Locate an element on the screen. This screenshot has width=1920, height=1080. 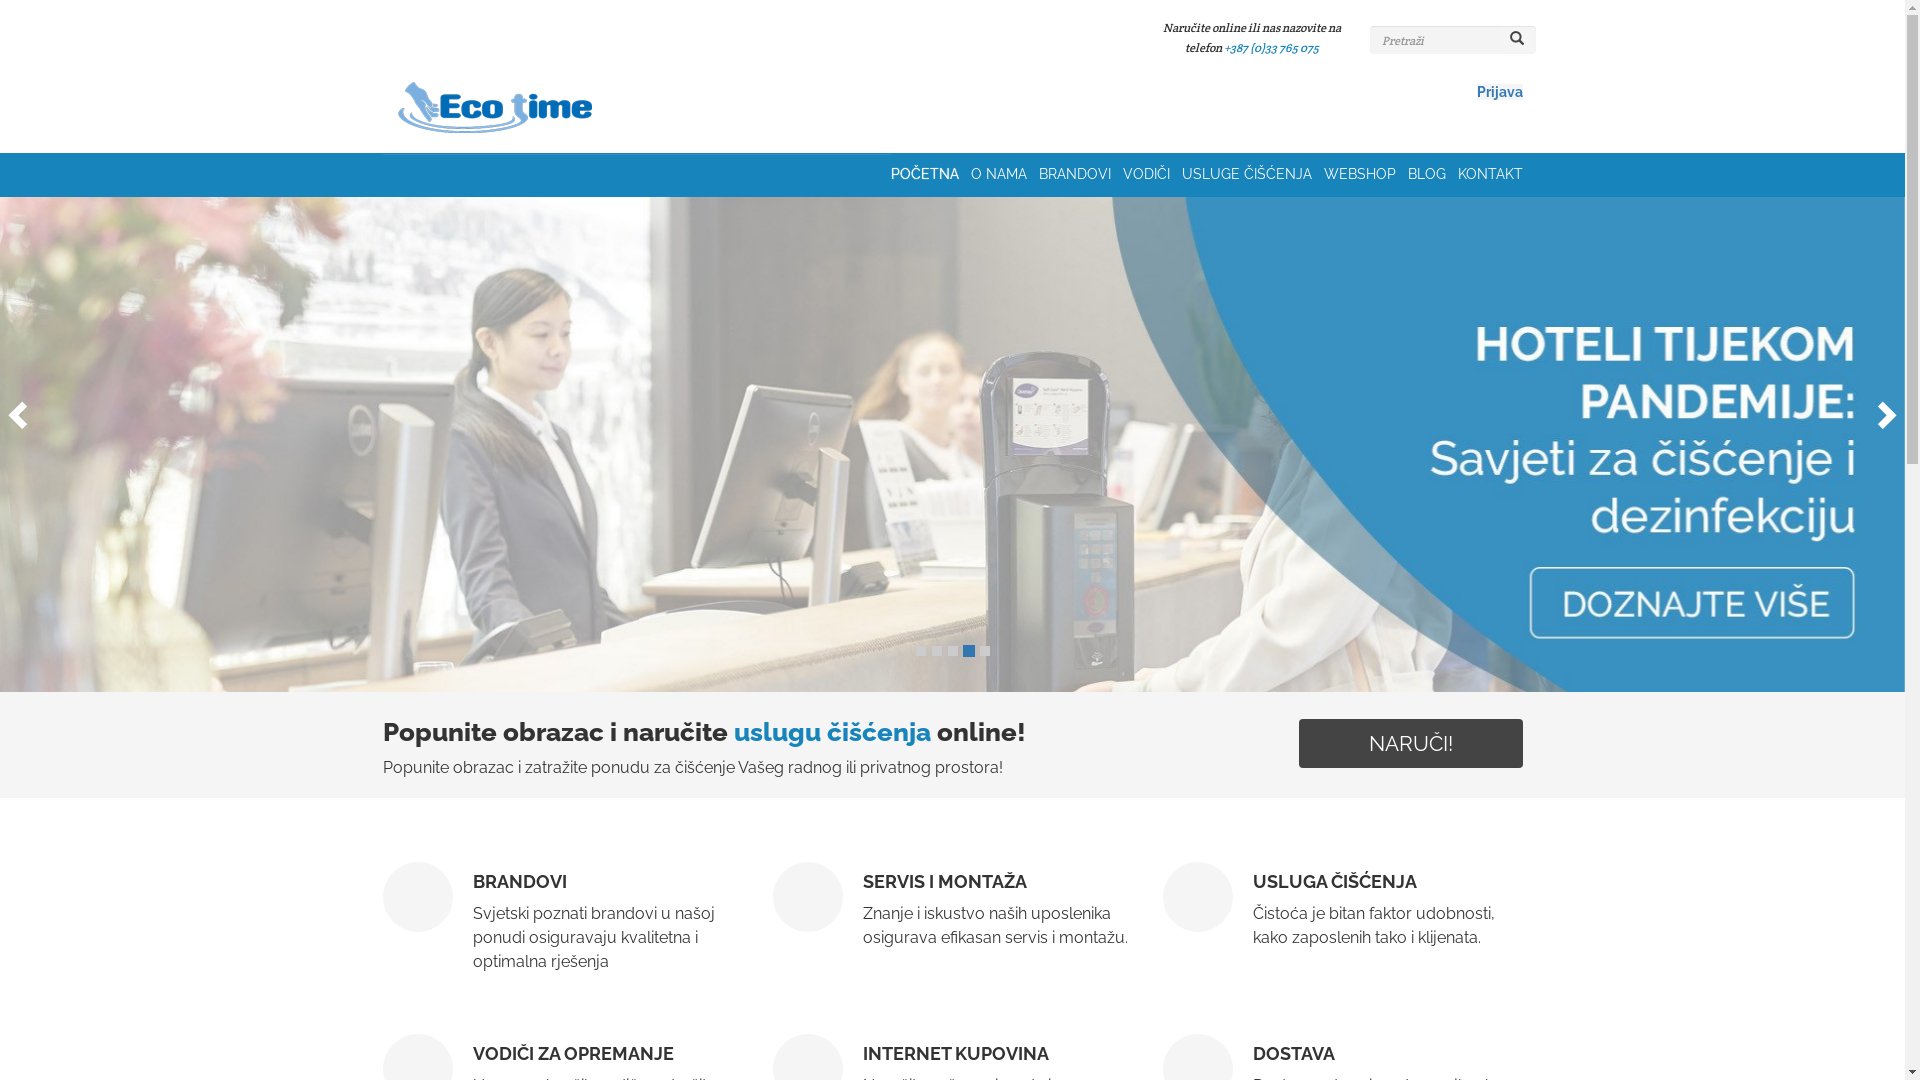
BRANDOVI is located at coordinates (1080, 175).